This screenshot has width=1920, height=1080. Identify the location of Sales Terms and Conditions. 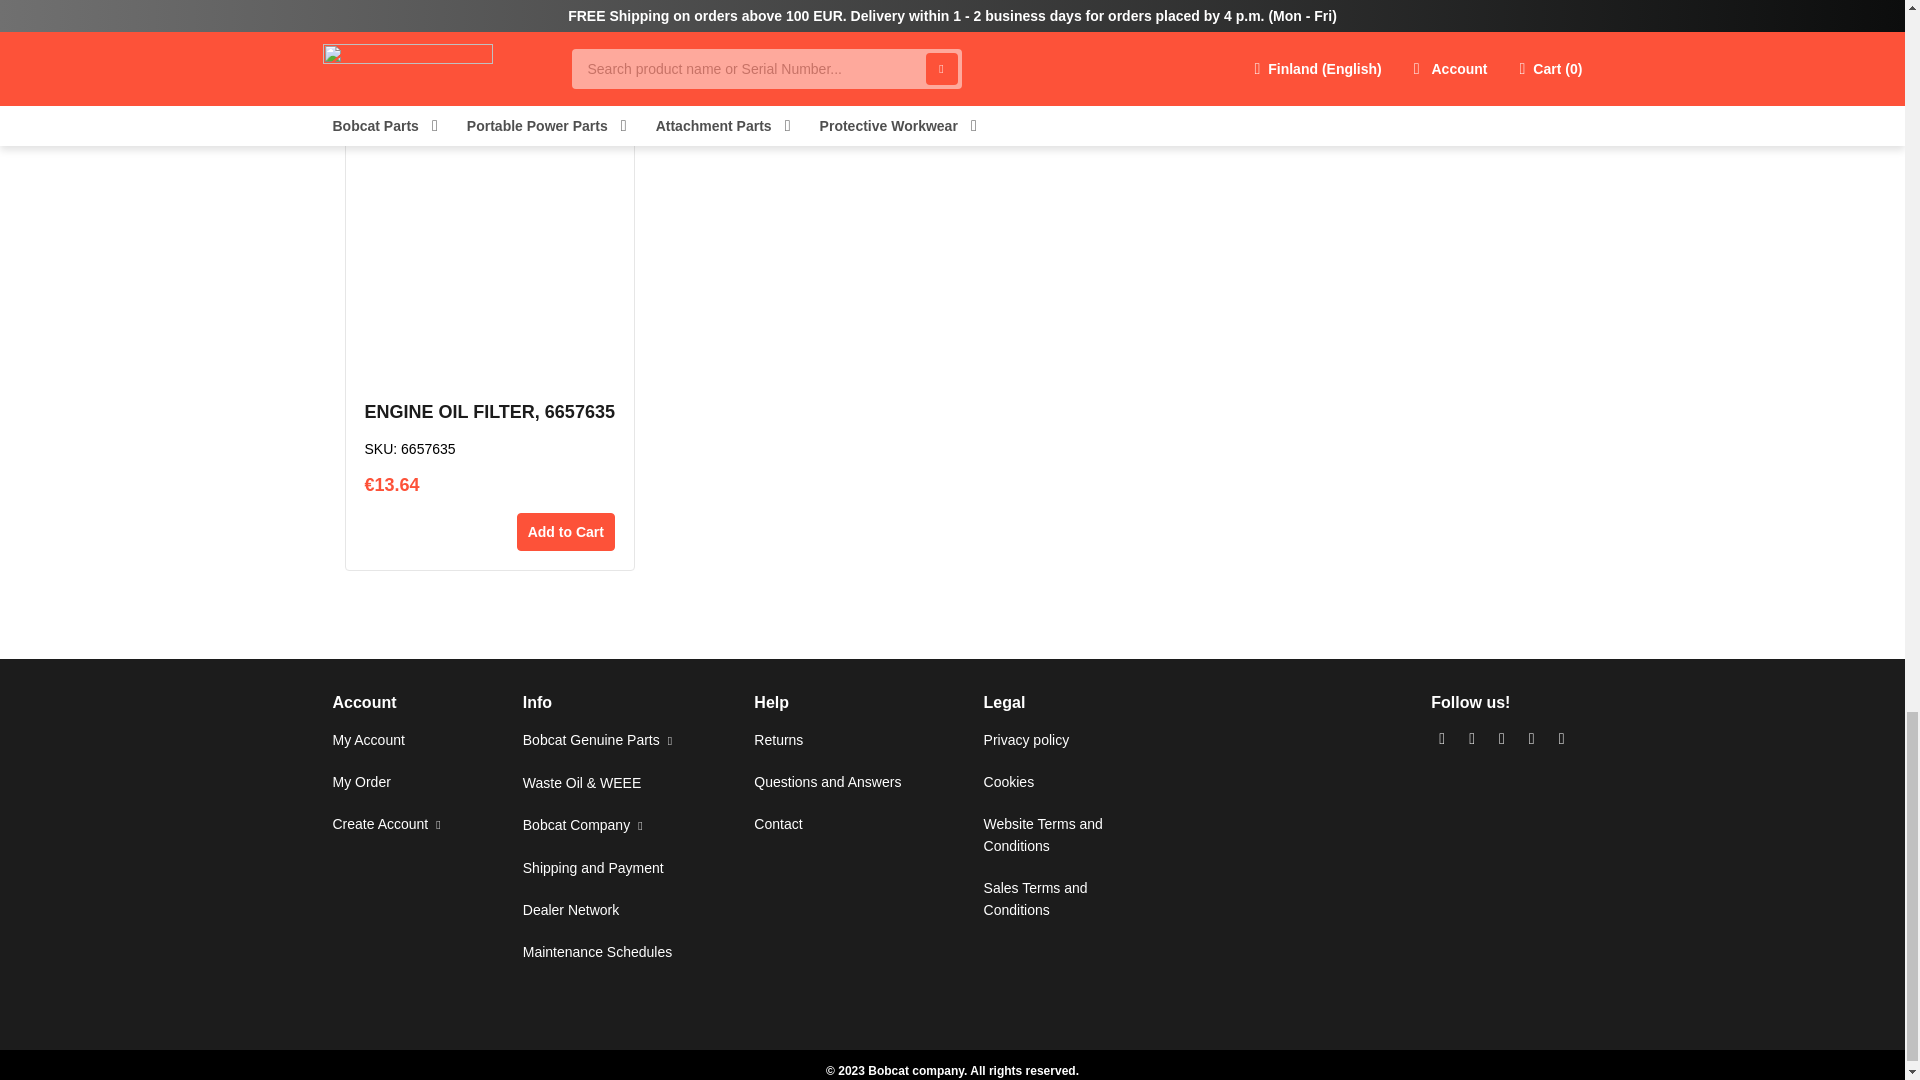
(1036, 899).